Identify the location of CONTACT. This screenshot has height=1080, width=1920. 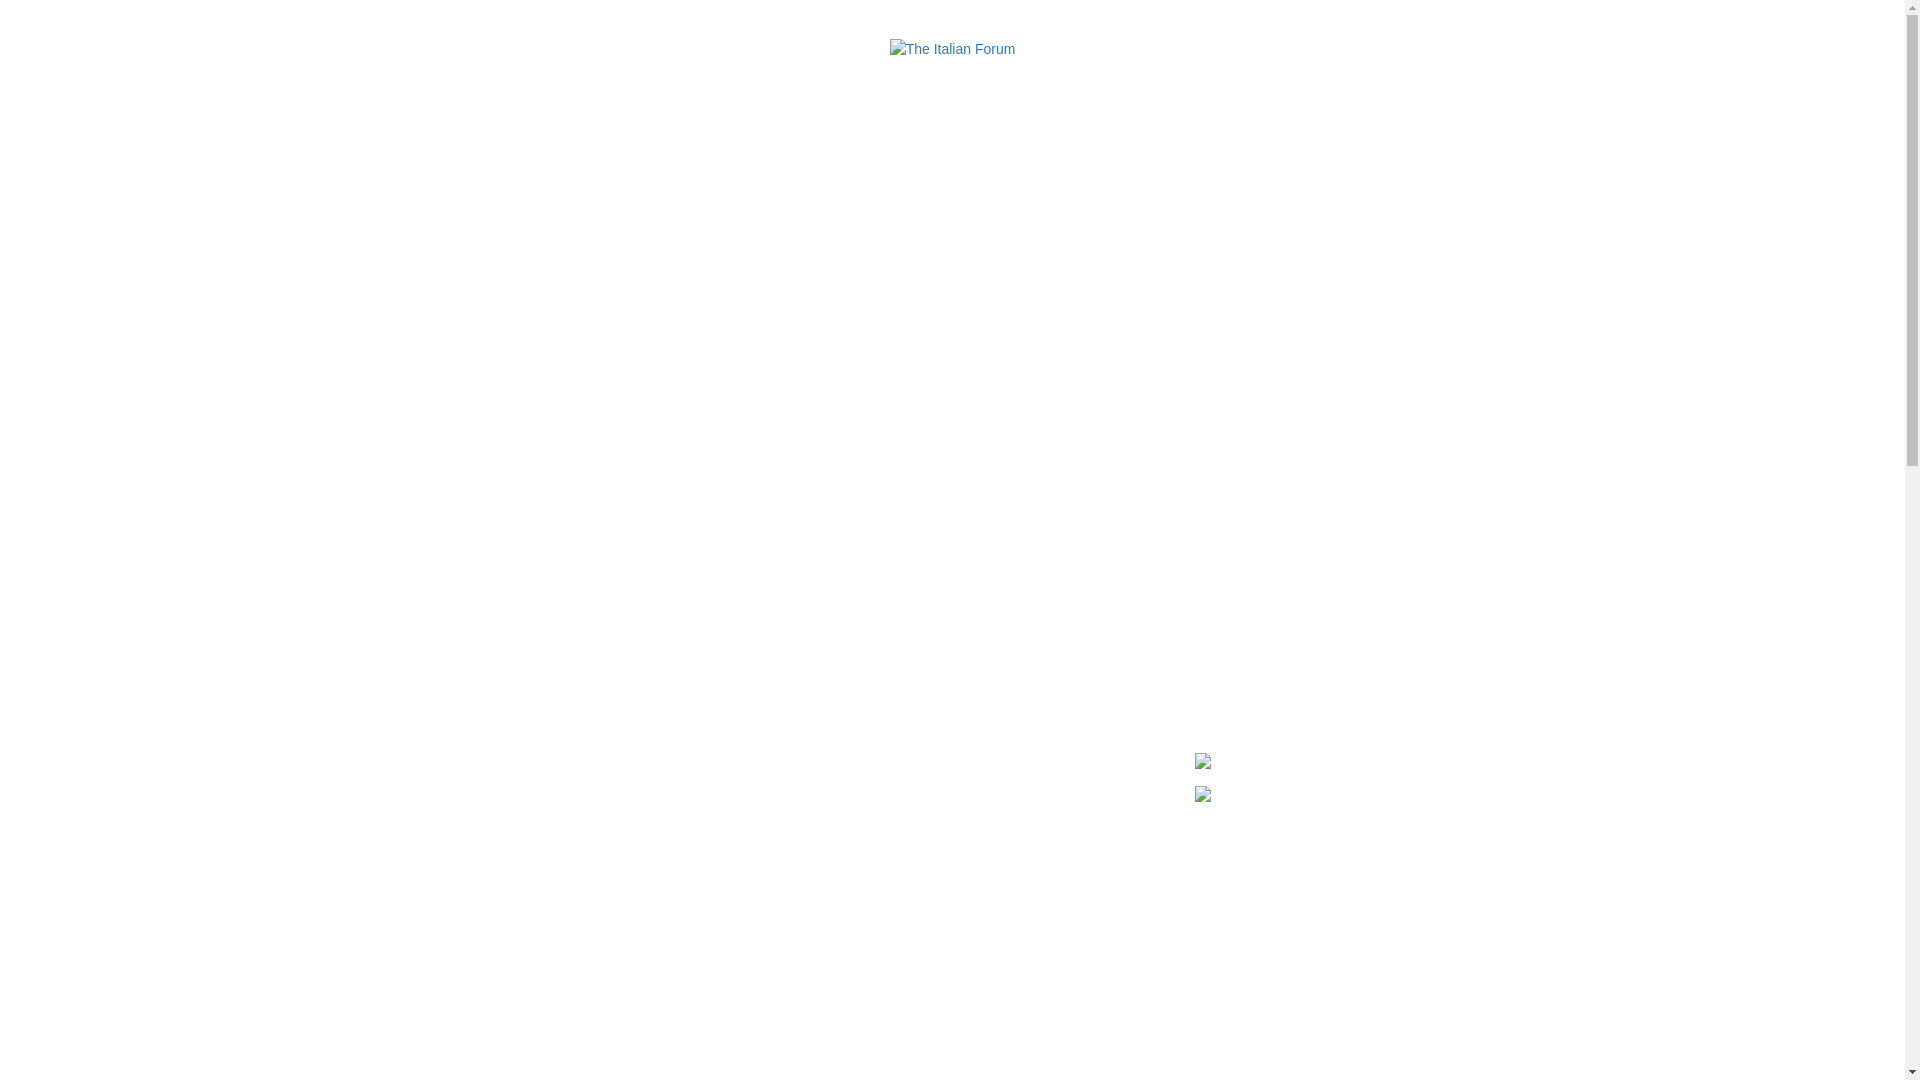
(1408, 64).